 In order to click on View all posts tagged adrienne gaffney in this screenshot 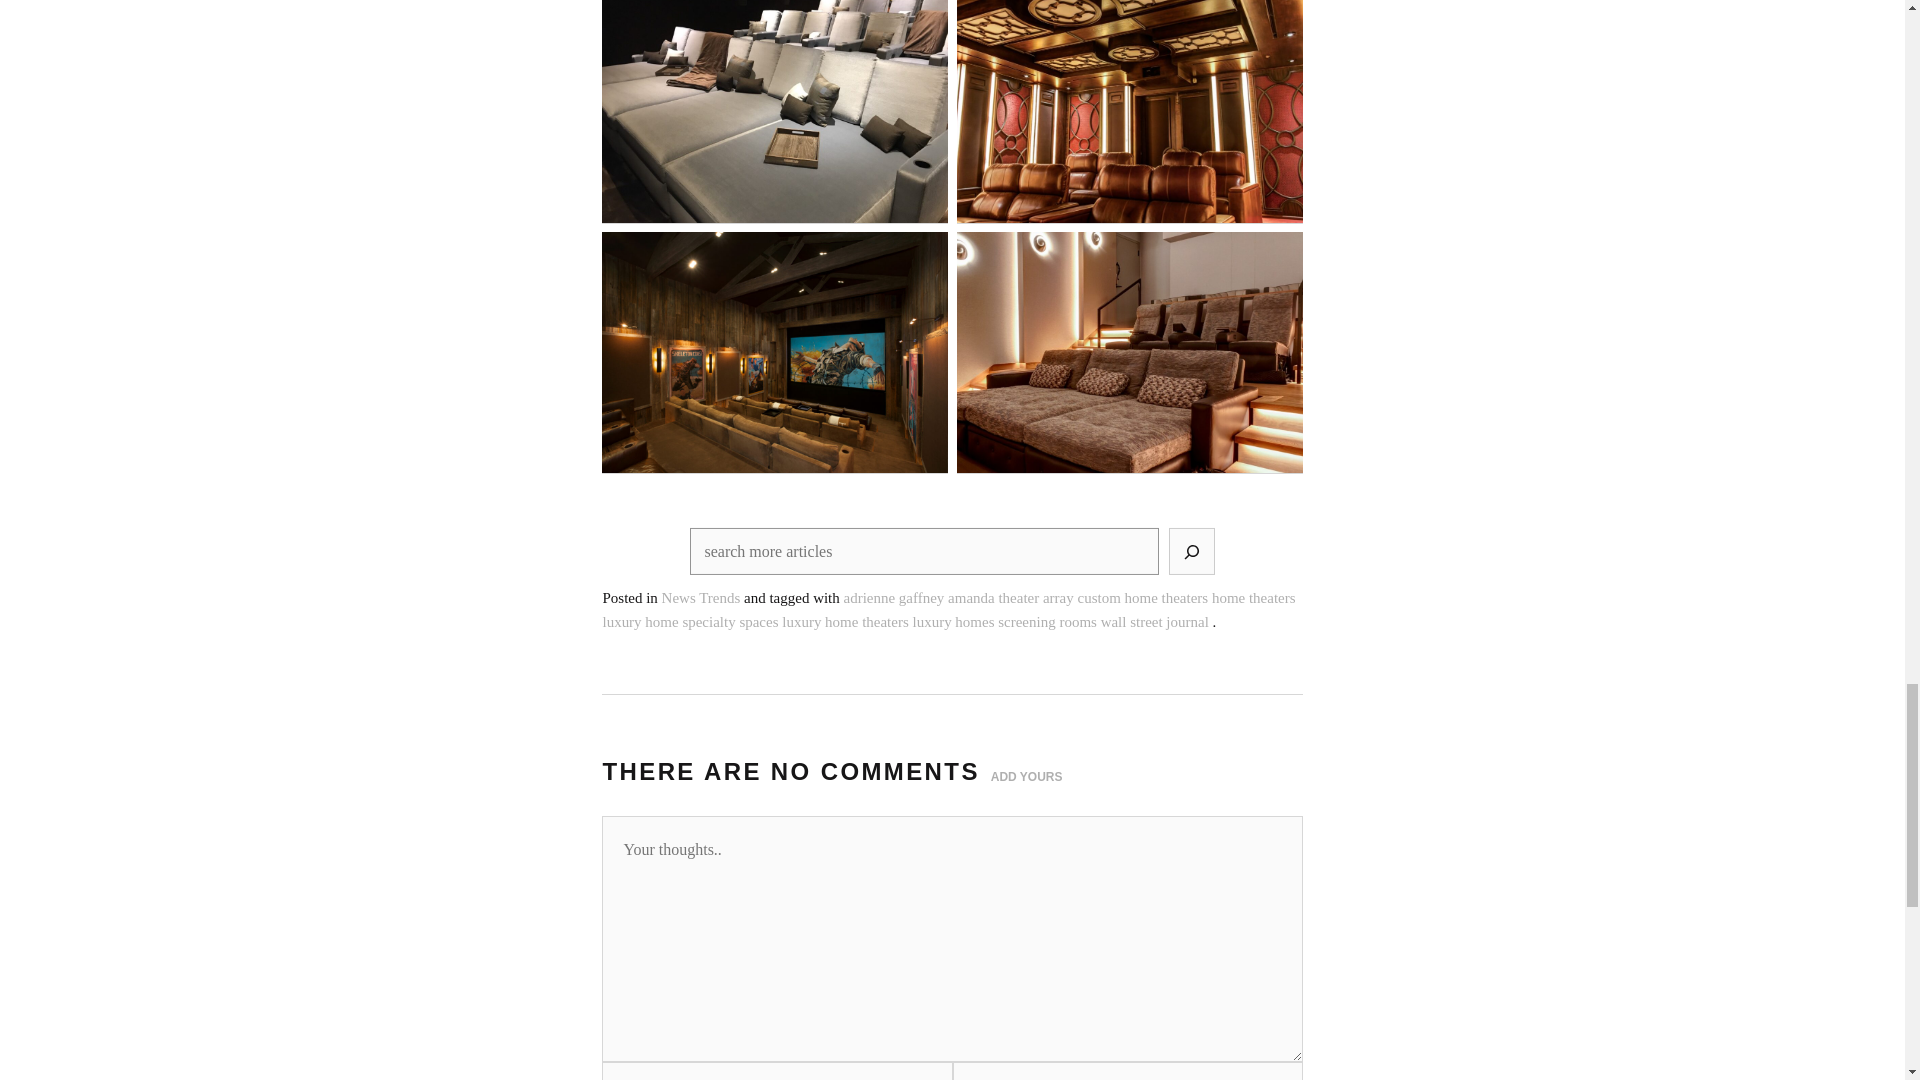, I will do `click(894, 597)`.